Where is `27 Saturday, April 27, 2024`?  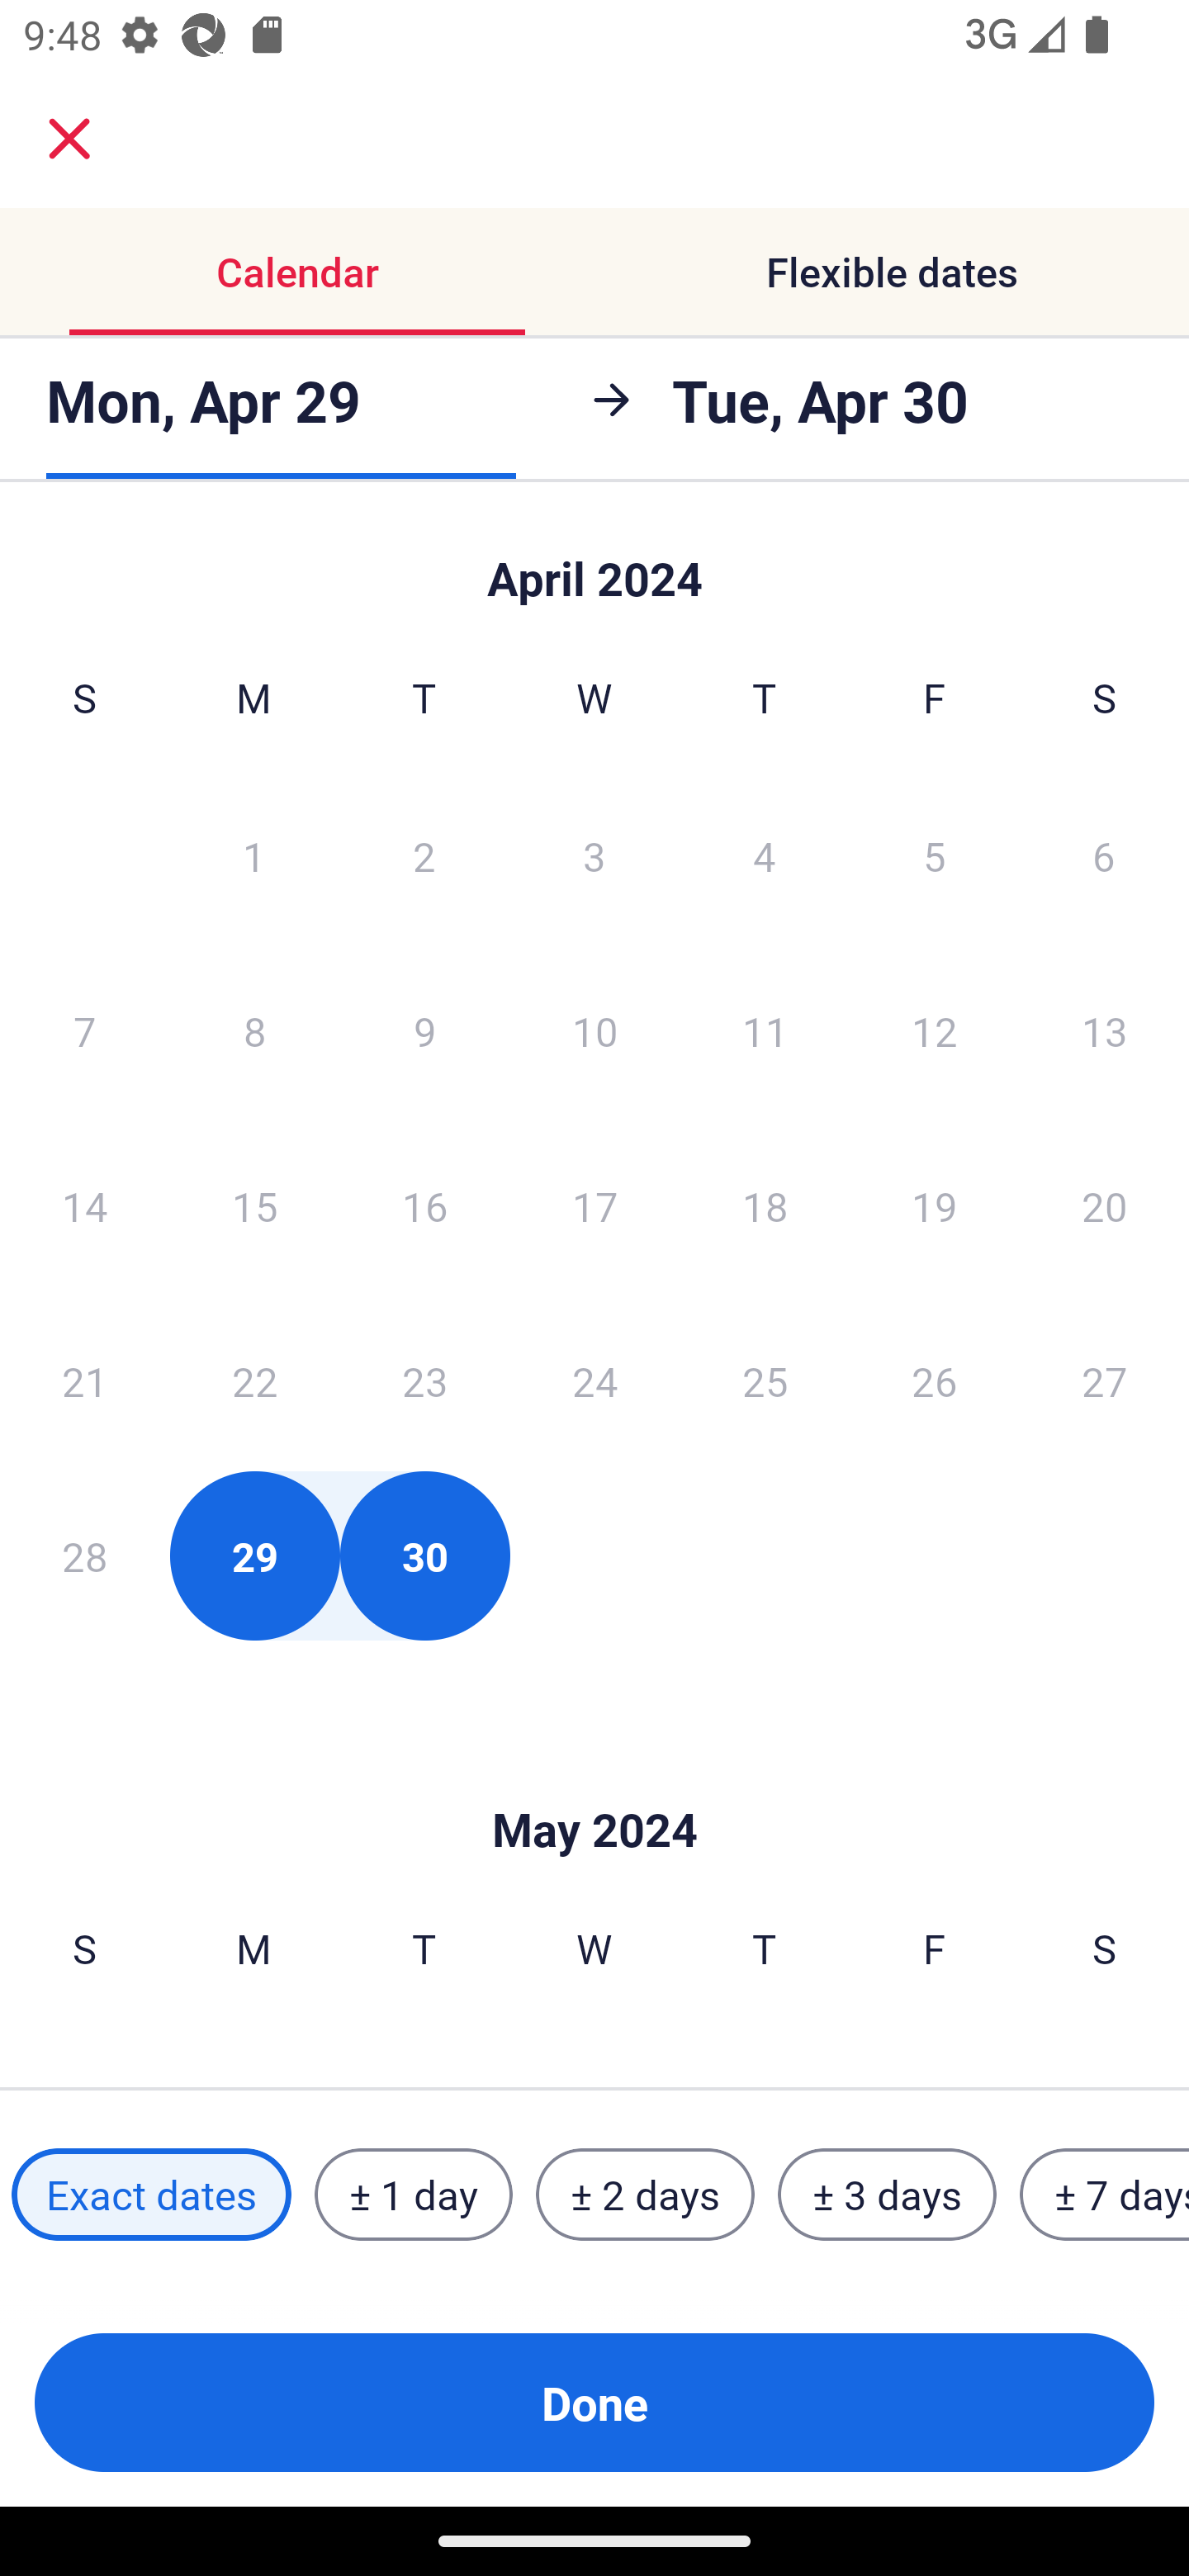 27 Saturday, April 27, 2024 is located at coordinates (1105, 1380).